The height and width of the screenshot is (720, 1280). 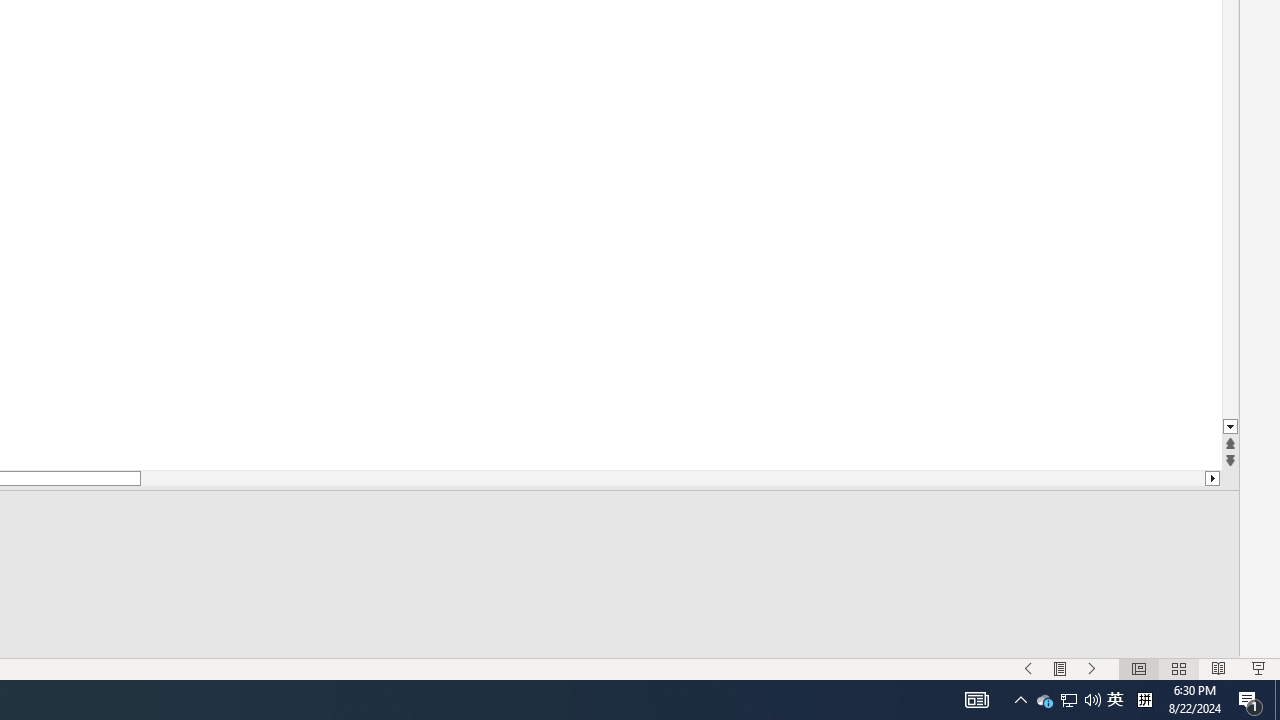 What do you see at coordinates (1028, 668) in the screenshot?
I see `Slide Show Previous On` at bounding box center [1028, 668].